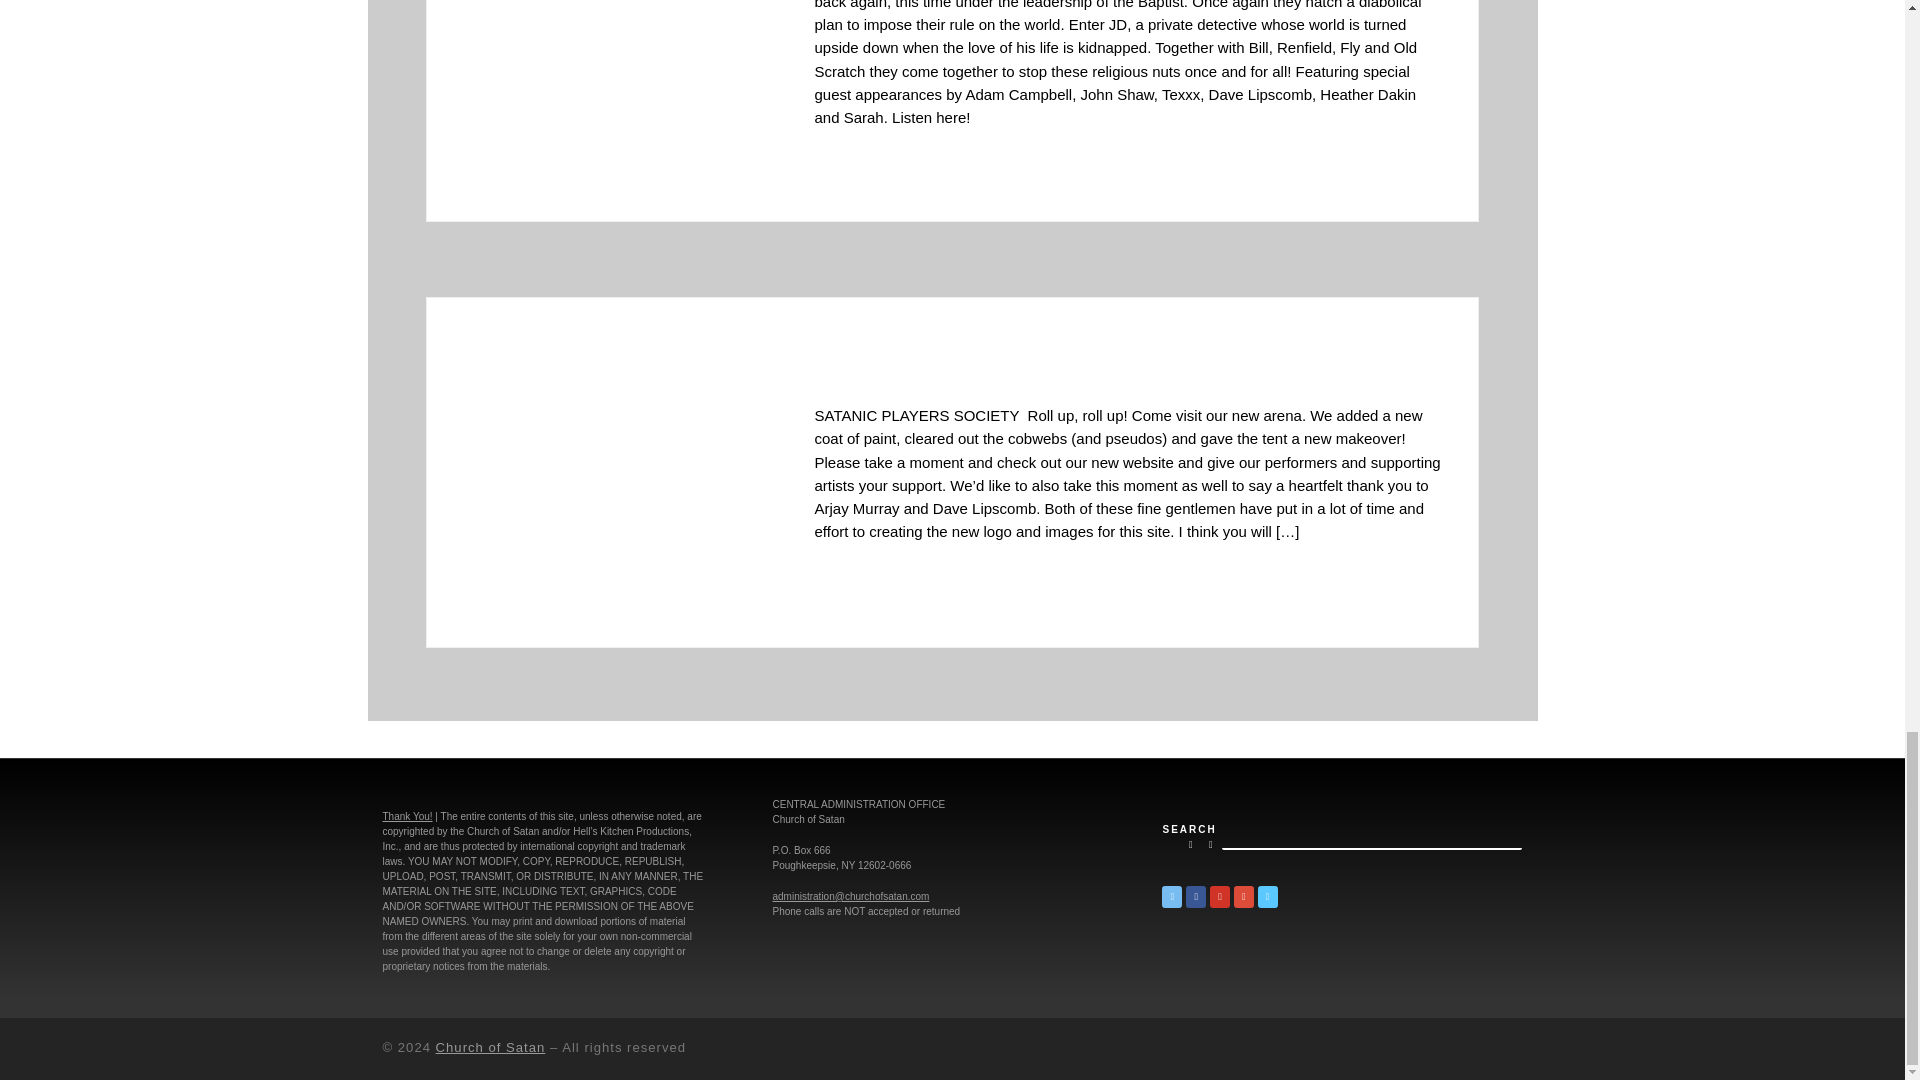 This screenshot has width=1920, height=1080. What do you see at coordinates (1196, 896) in the screenshot?
I see `Church of Satan on Facebook` at bounding box center [1196, 896].